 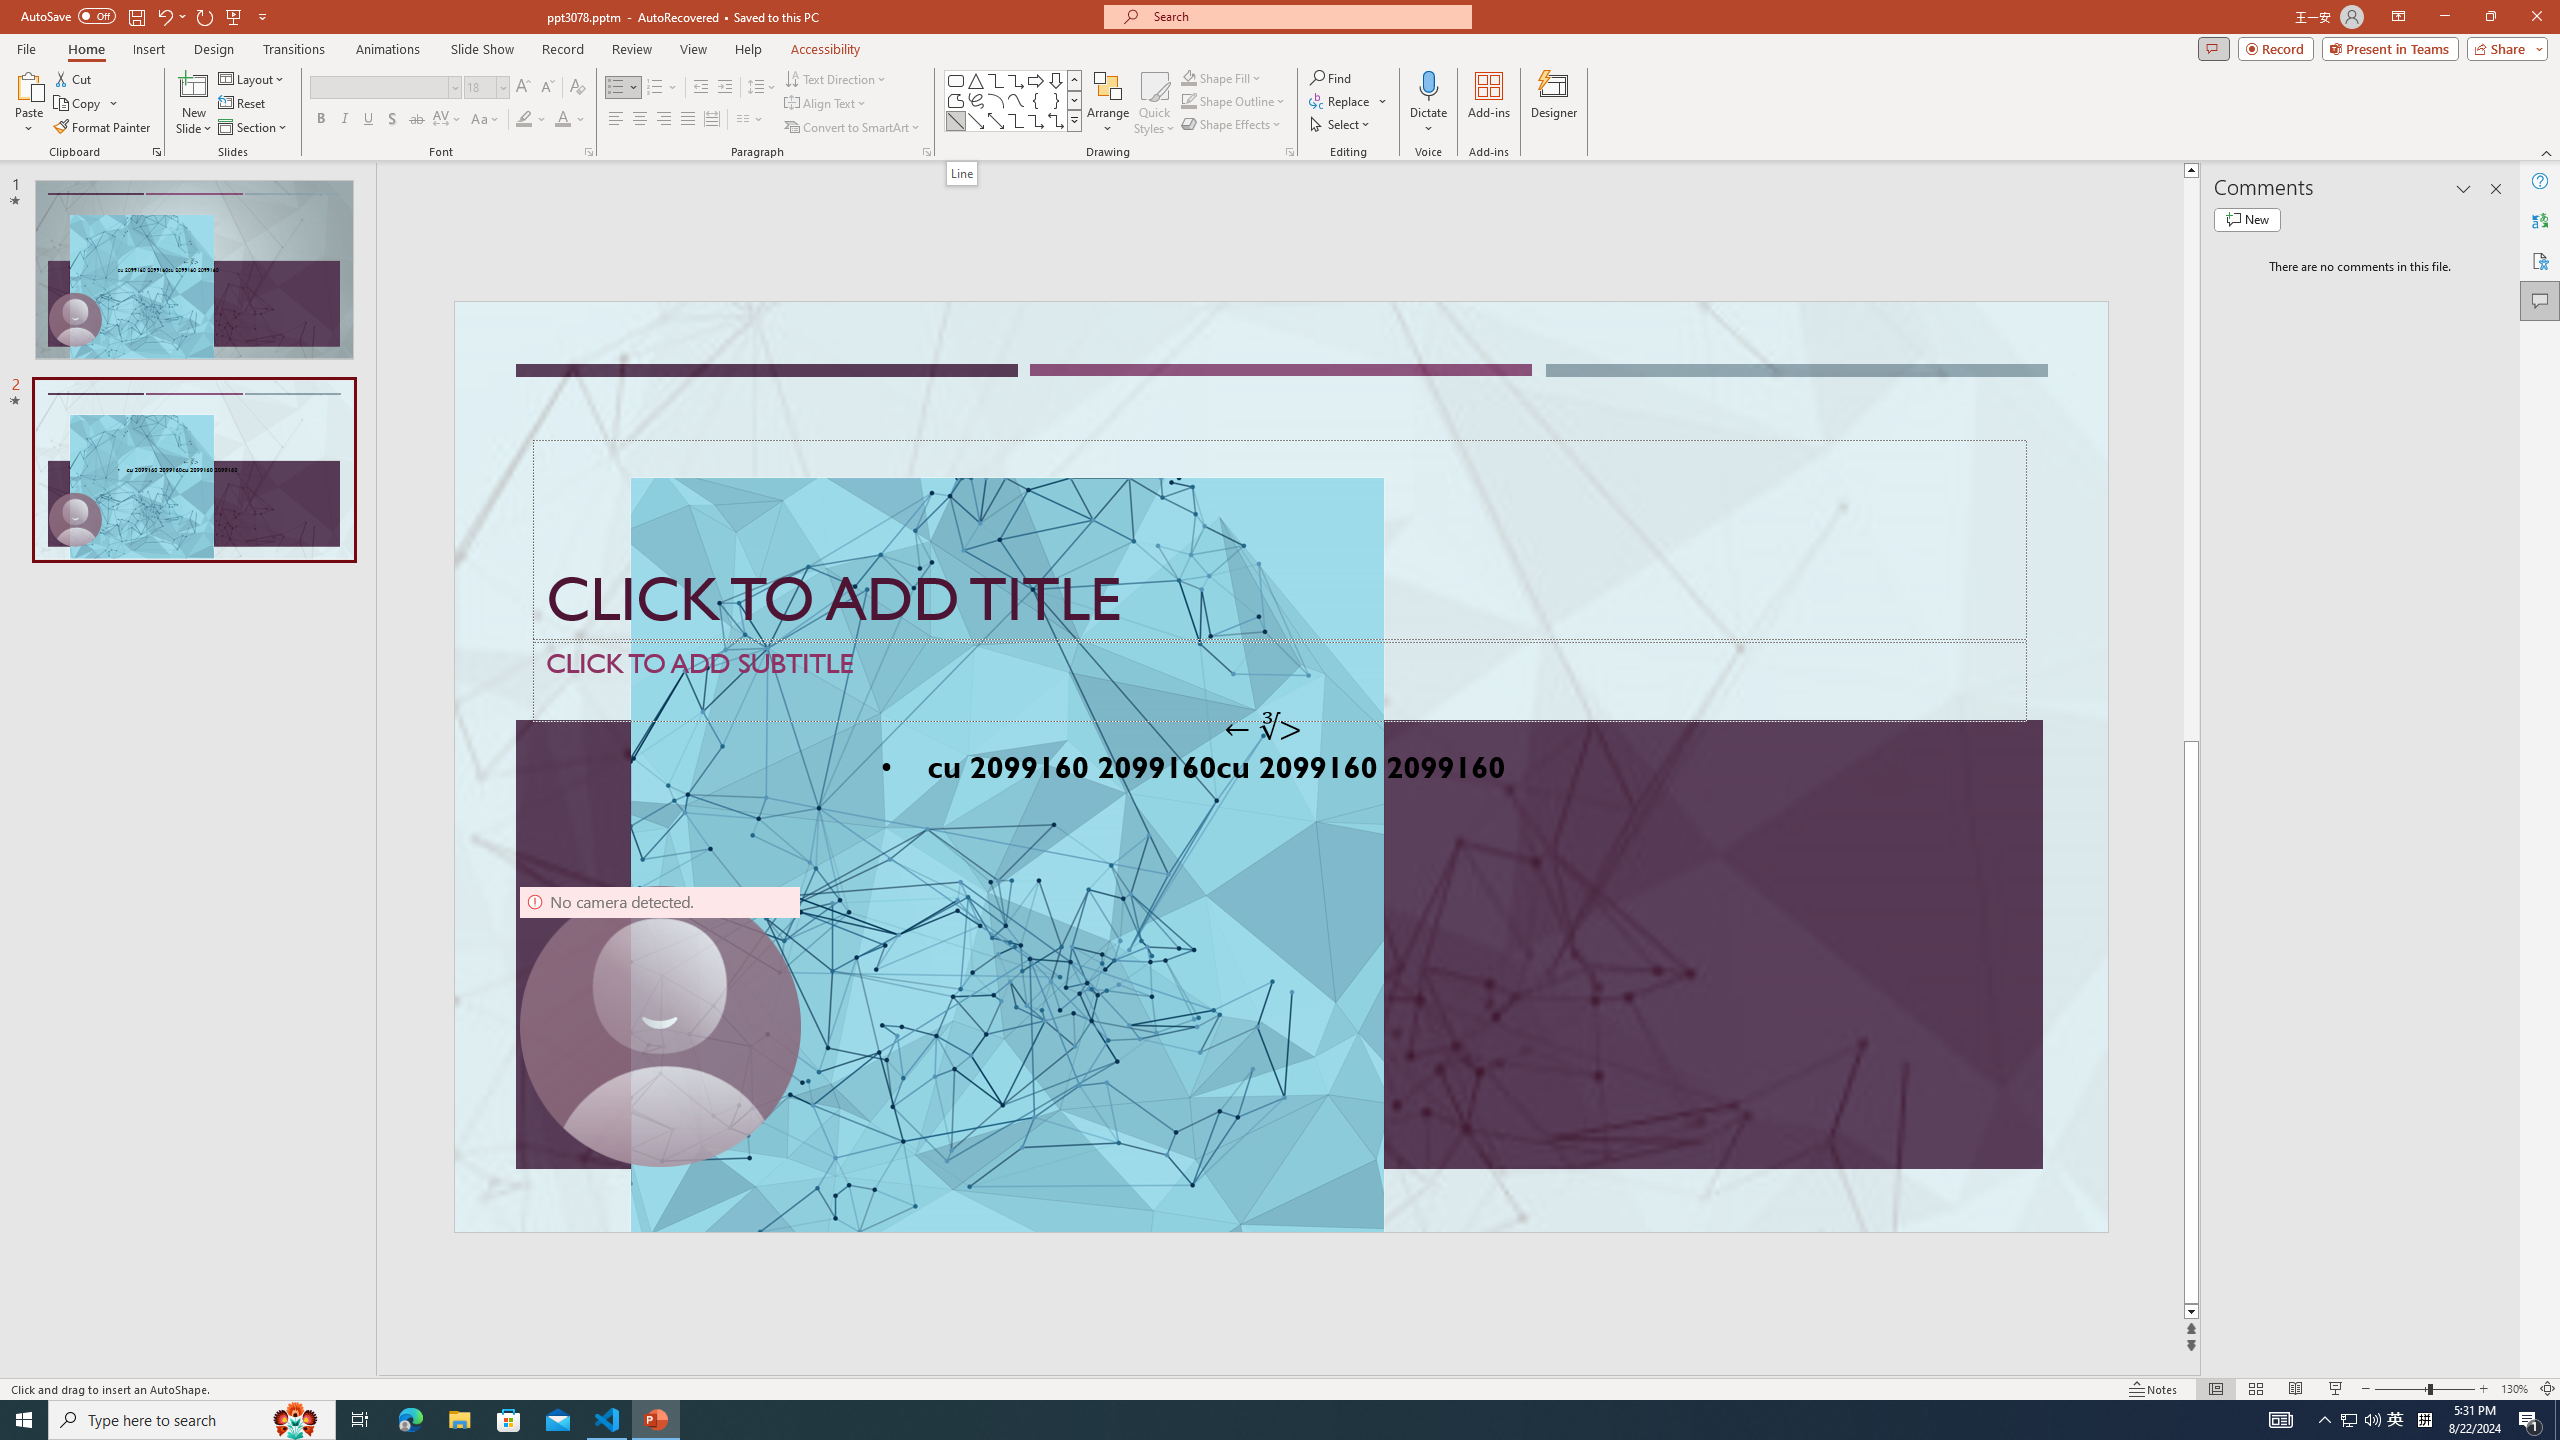 What do you see at coordinates (148, 49) in the screenshot?
I see `Insert` at bounding box center [148, 49].